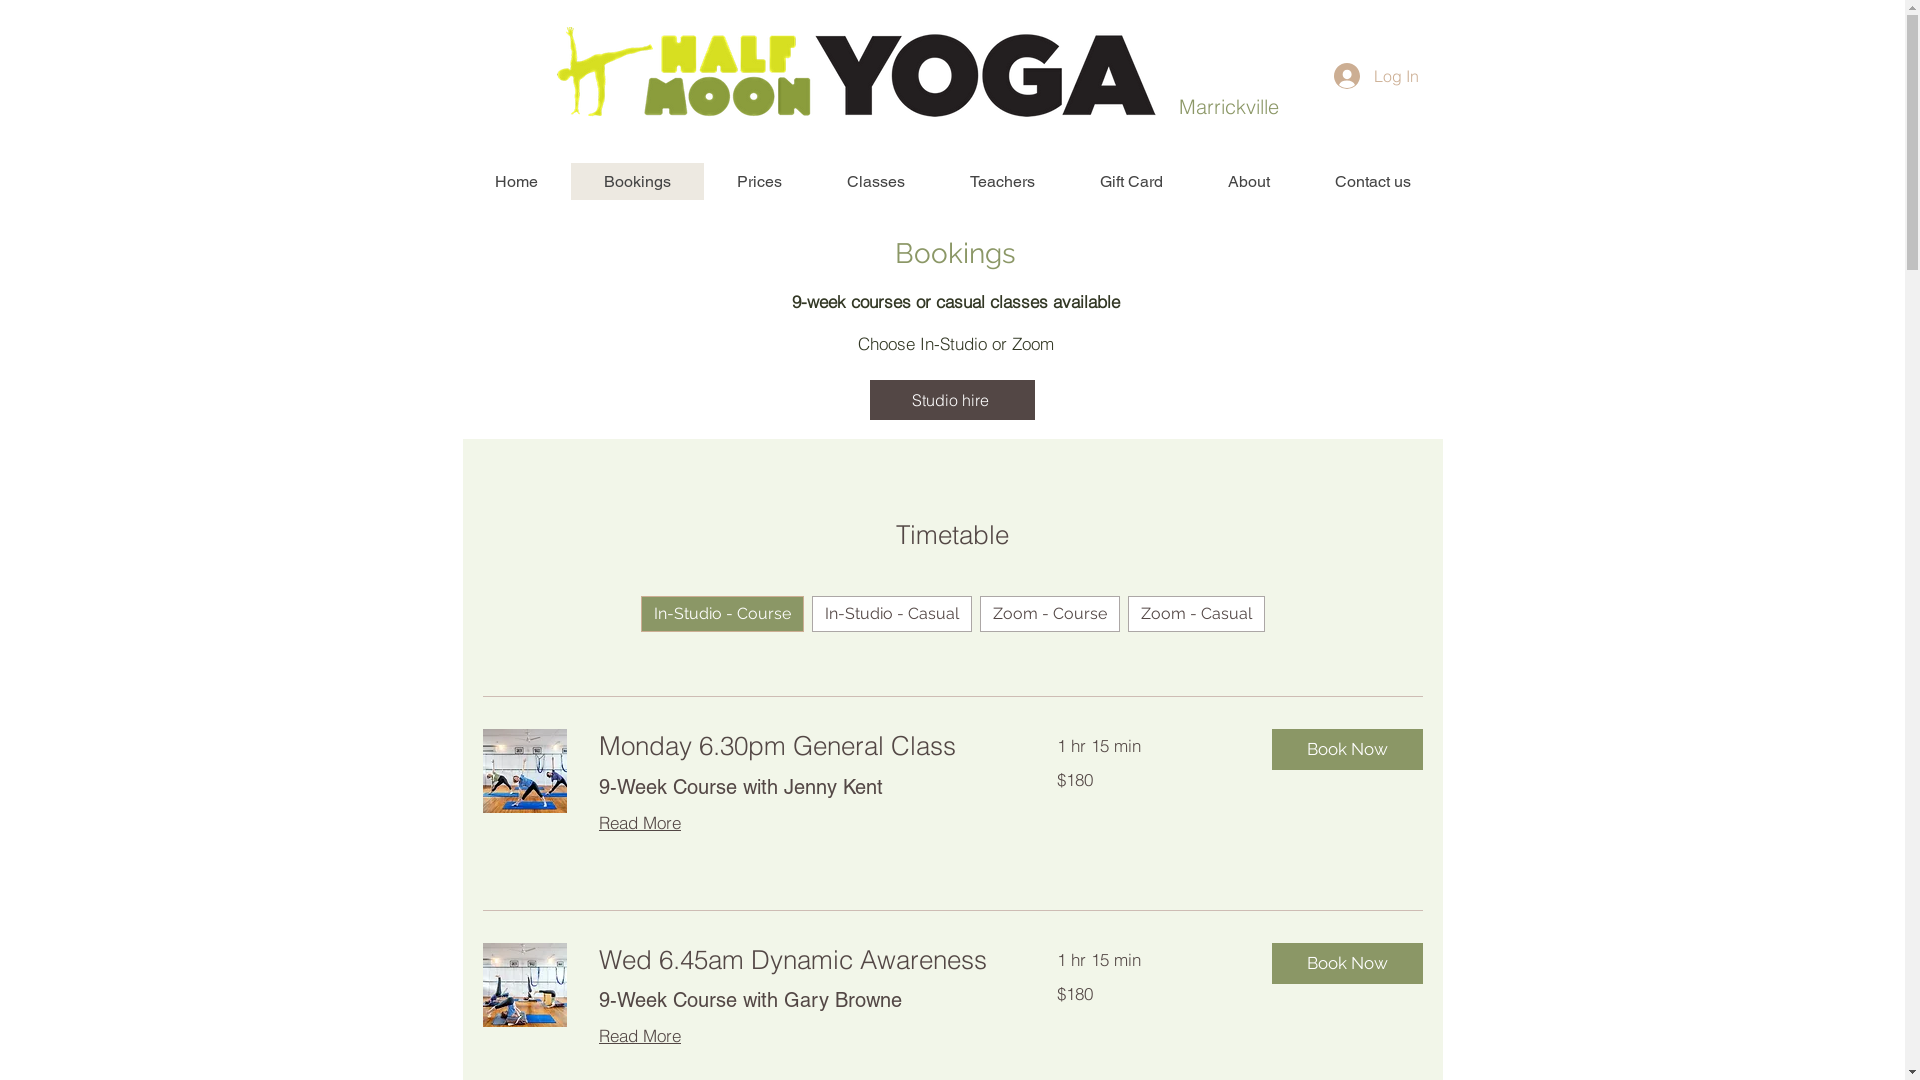  What do you see at coordinates (516, 182) in the screenshot?
I see `Home` at bounding box center [516, 182].